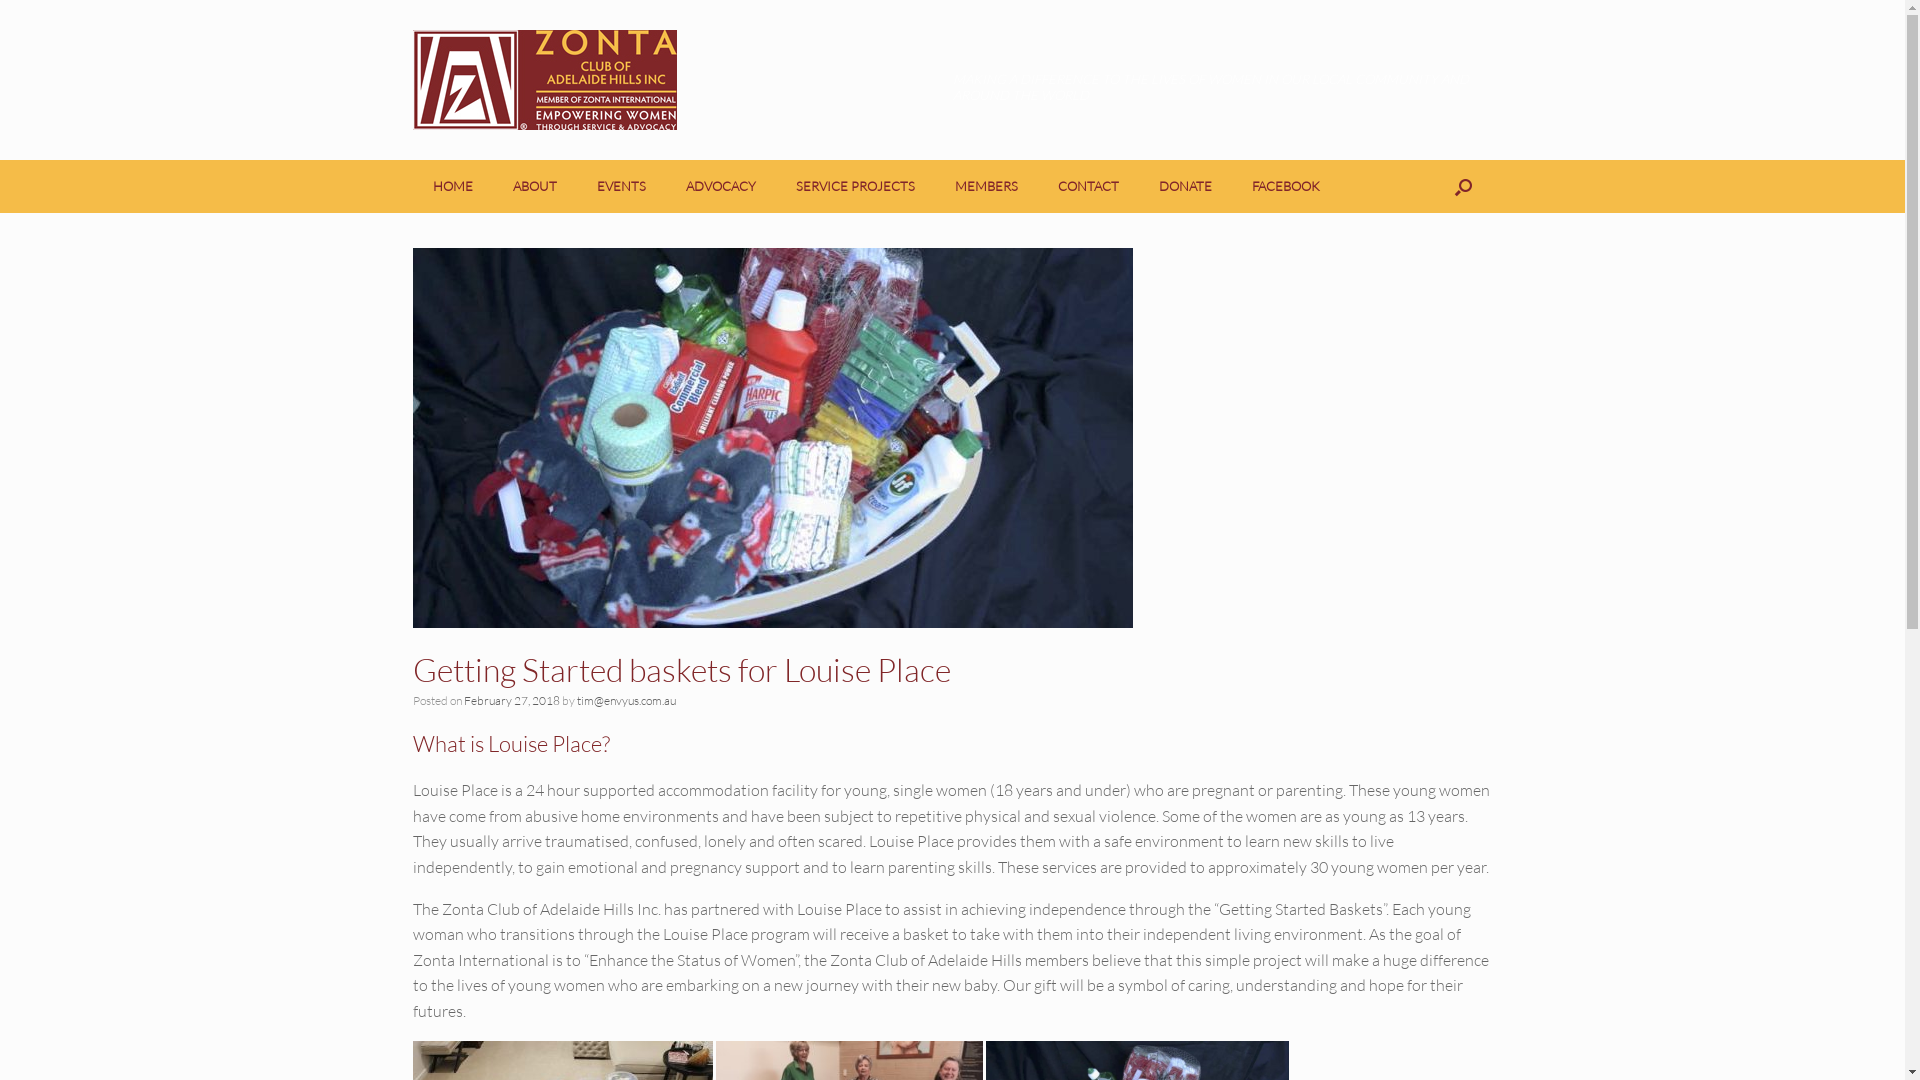  Describe the element at coordinates (626, 700) in the screenshot. I see `tim@envyus.com.au` at that location.